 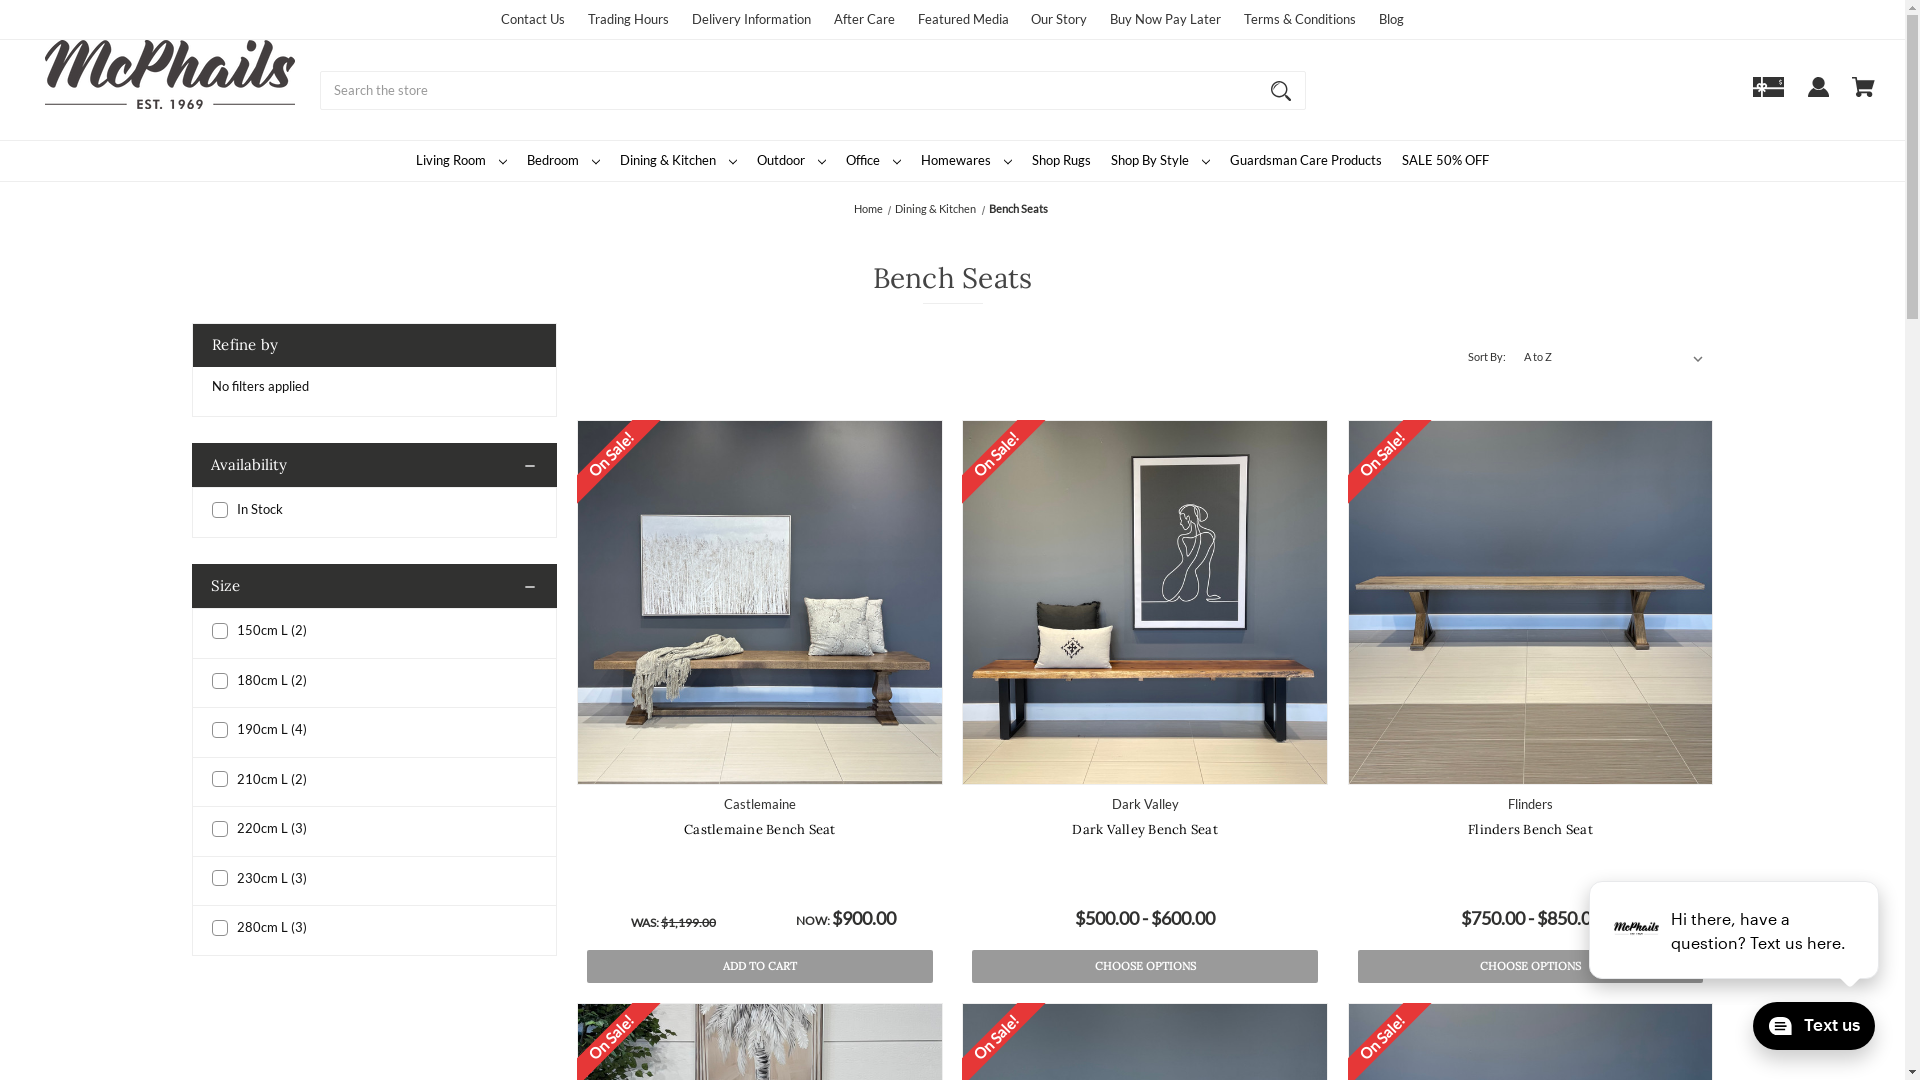 What do you see at coordinates (1062, 161) in the screenshot?
I see `Shop Rugs` at bounding box center [1062, 161].